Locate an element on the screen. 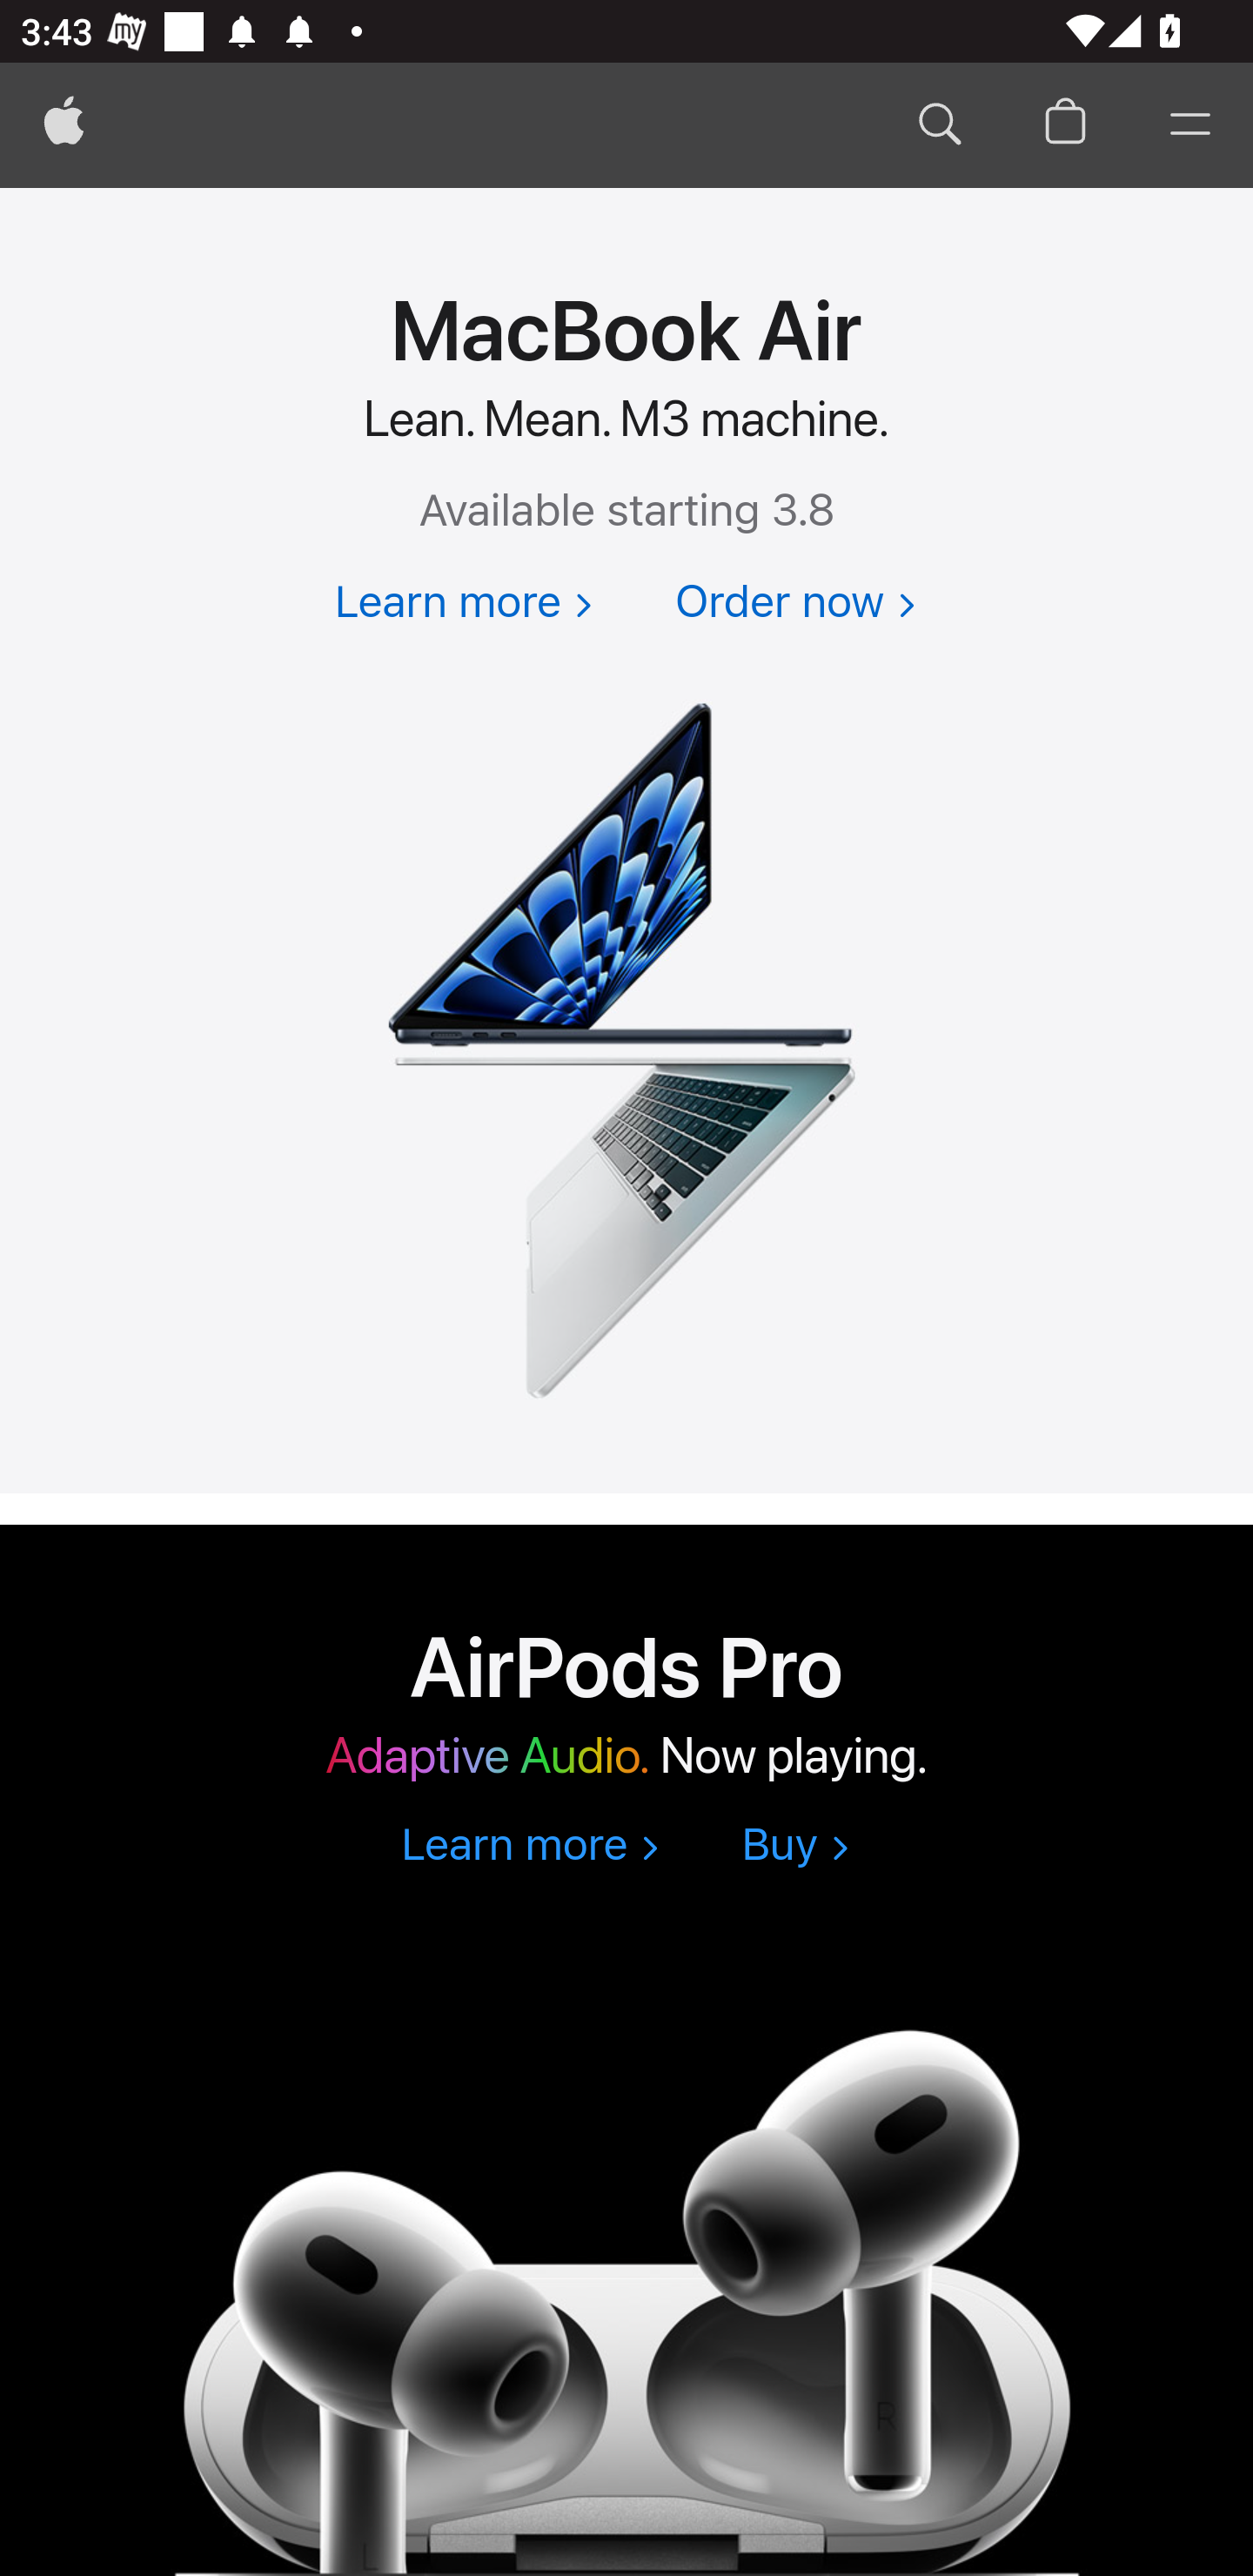  Apple is located at coordinates (64, 125).